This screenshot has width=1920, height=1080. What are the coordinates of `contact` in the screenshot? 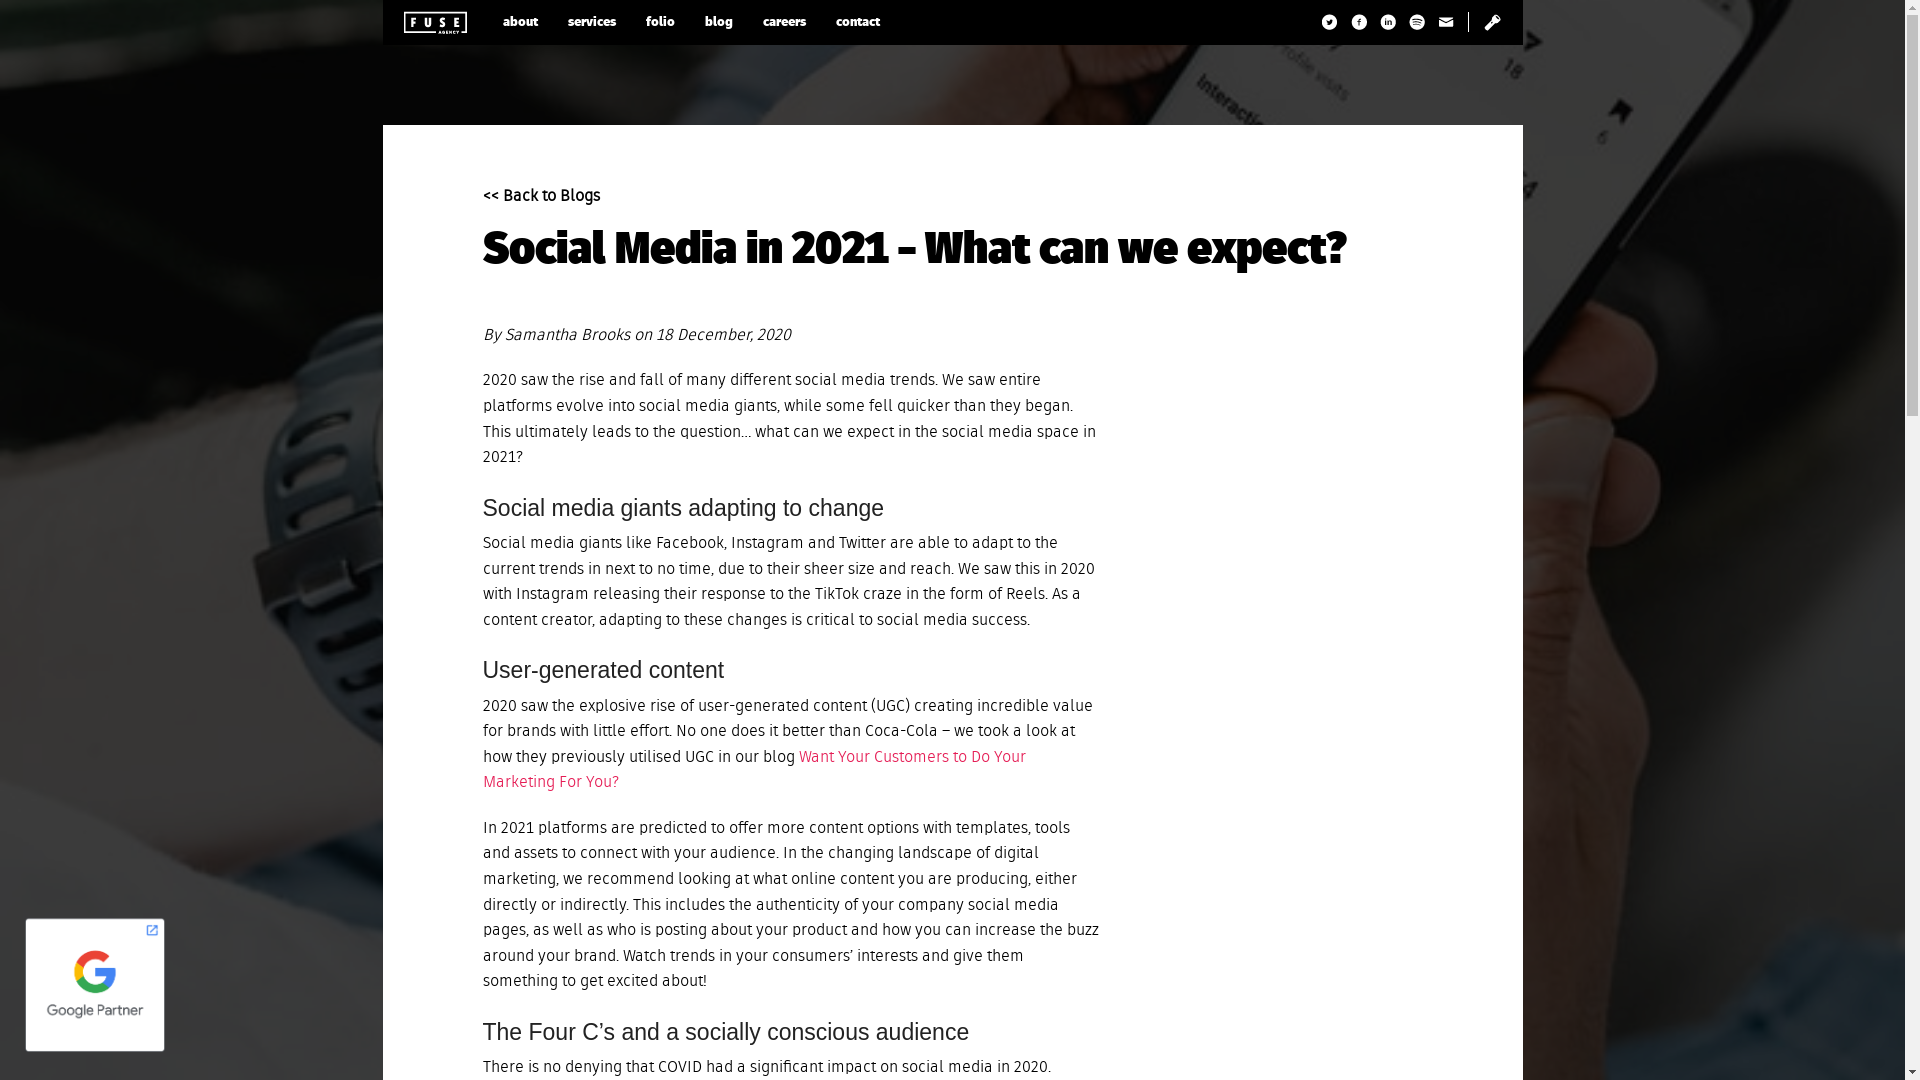 It's located at (857, 22).